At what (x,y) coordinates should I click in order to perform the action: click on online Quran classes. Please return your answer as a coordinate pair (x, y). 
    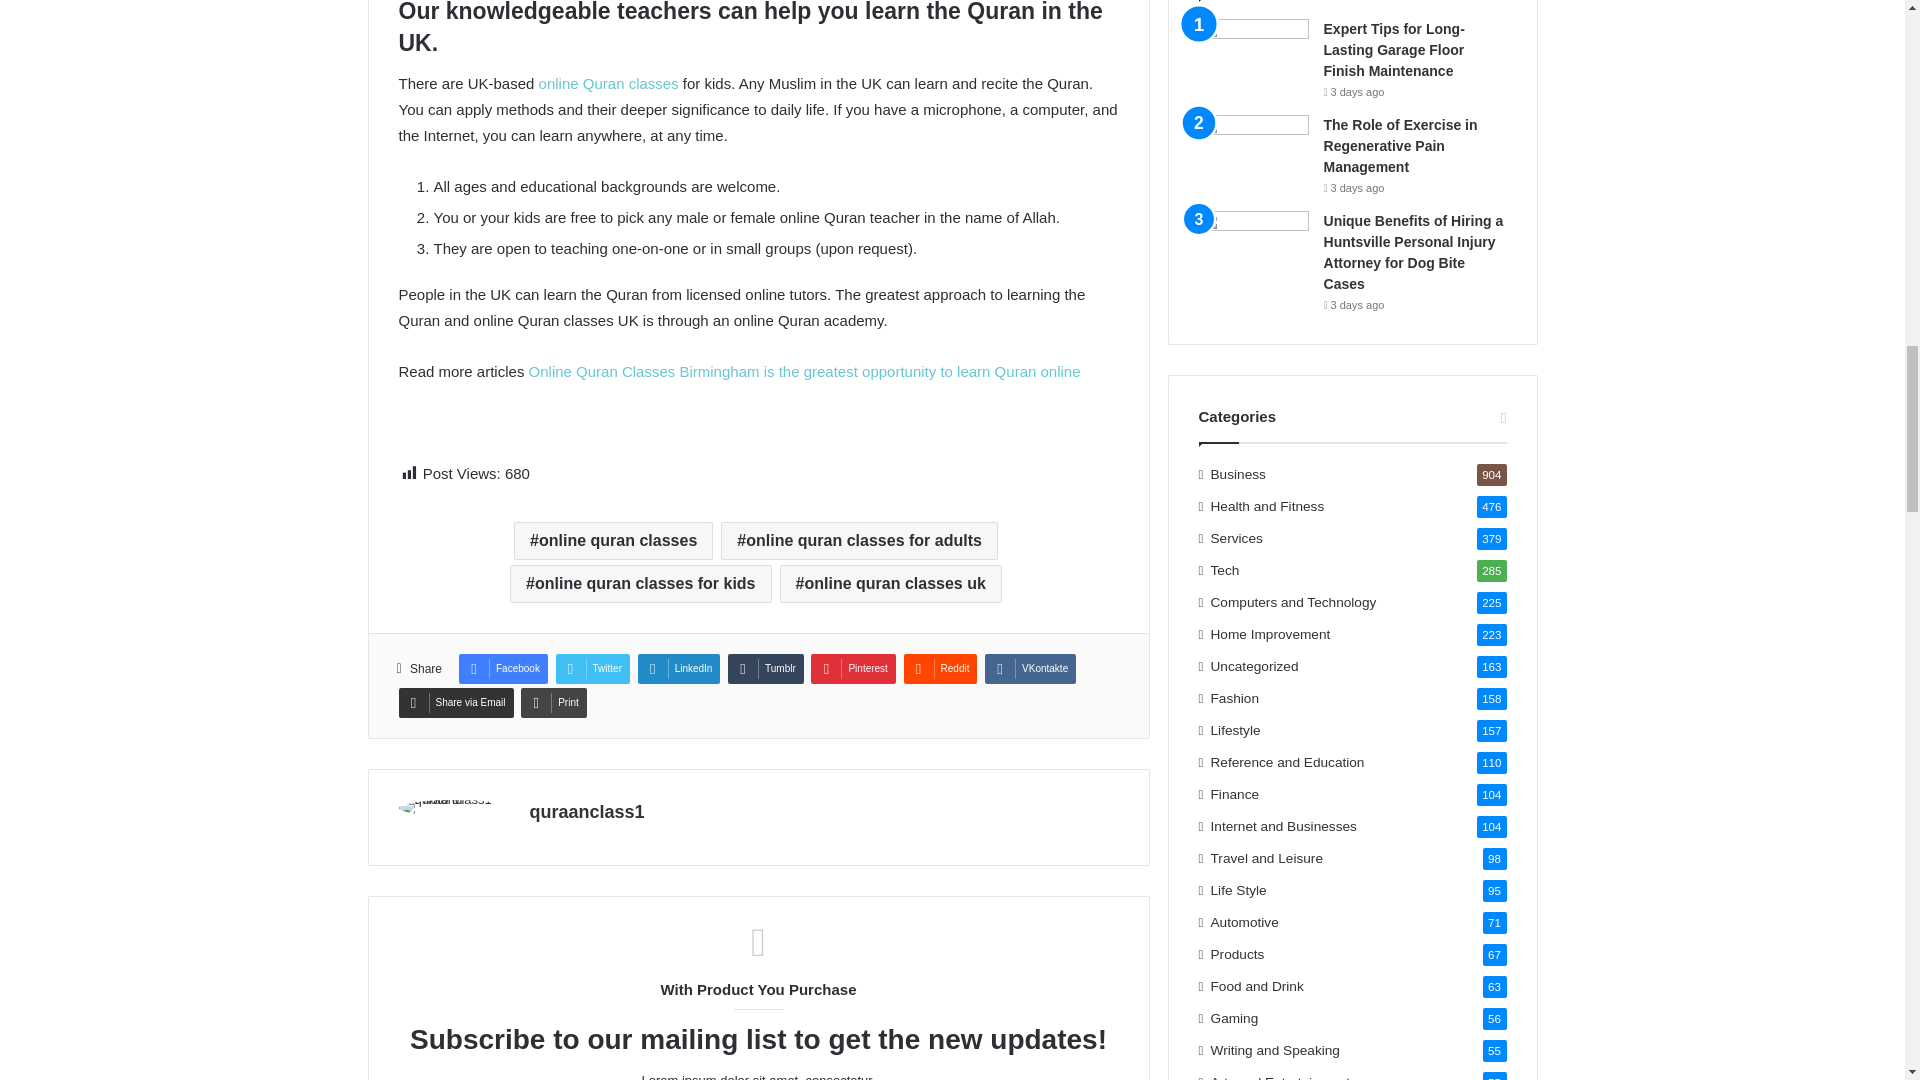
    Looking at the image, I should click on (609, 82).